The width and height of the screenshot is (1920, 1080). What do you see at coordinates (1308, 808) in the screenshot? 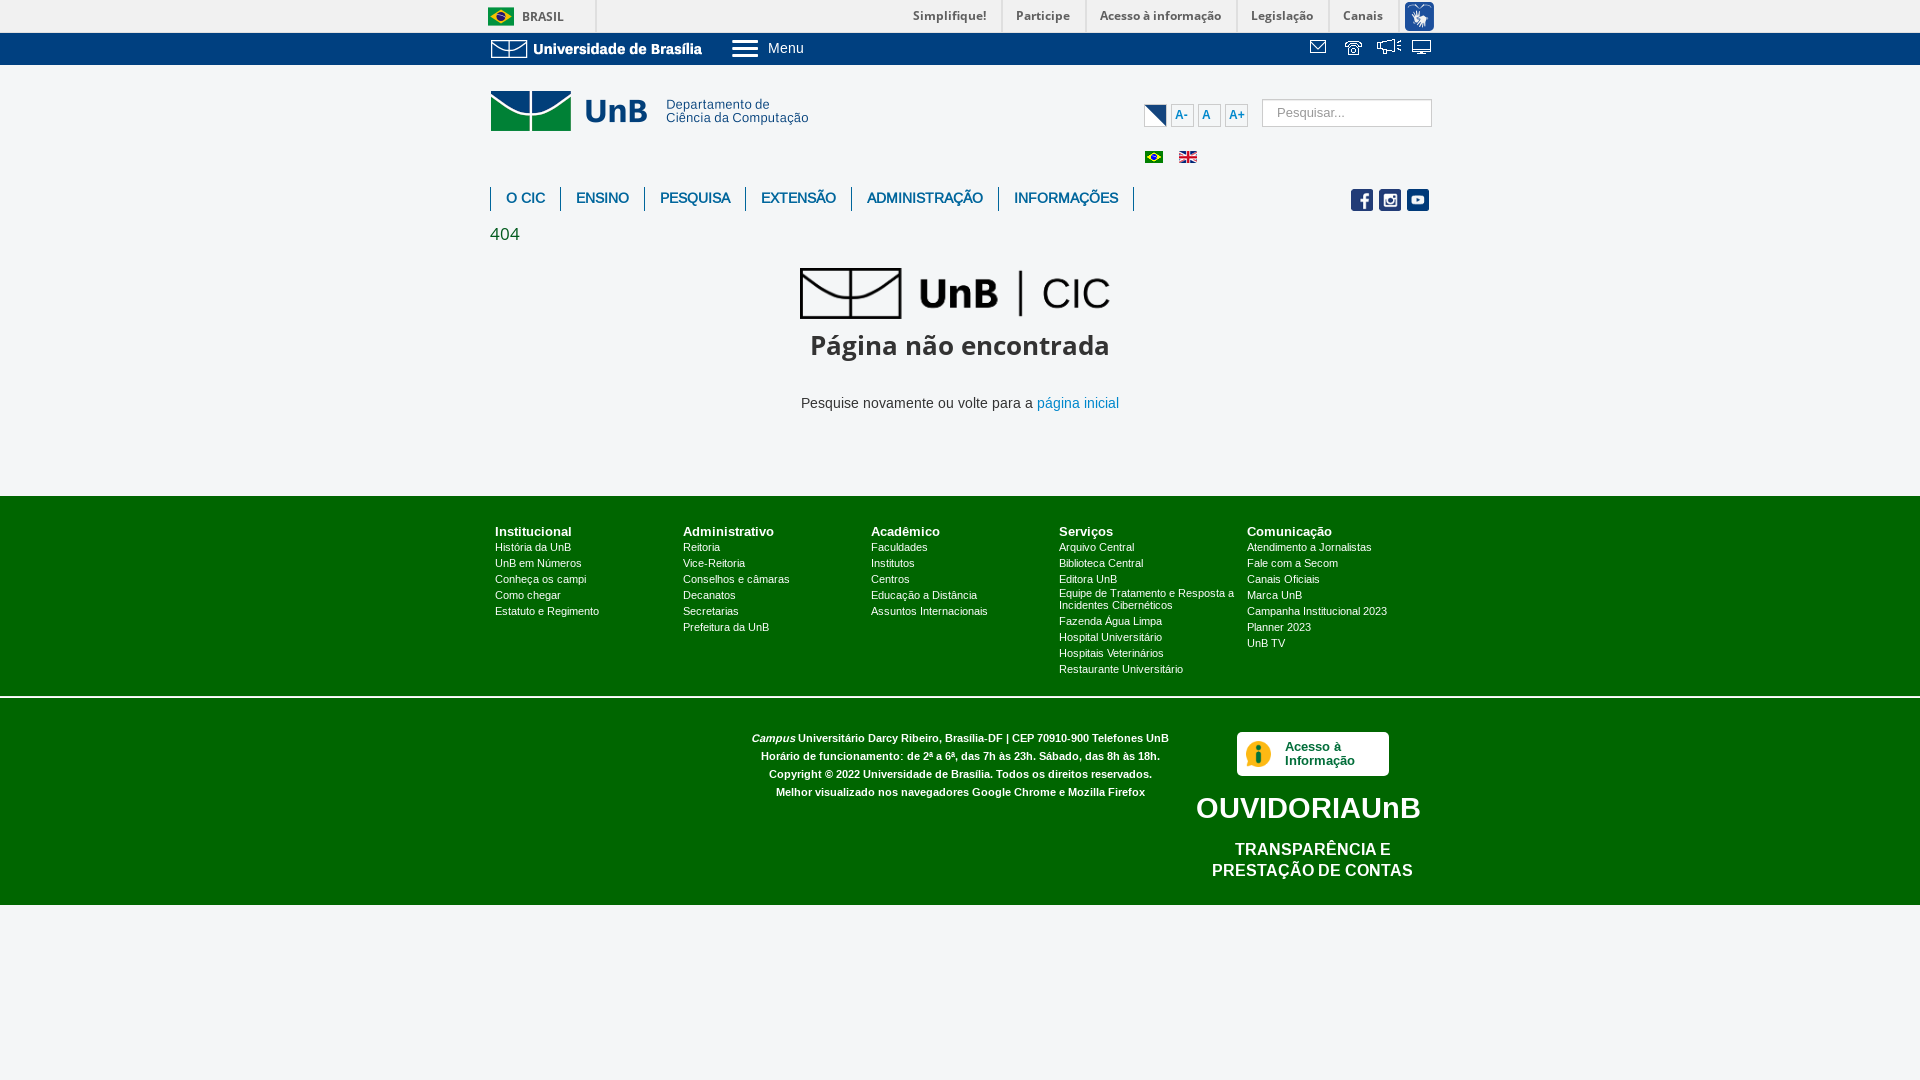
I see `OUVIDORIAUnB` at bounding box center [1308, 808].